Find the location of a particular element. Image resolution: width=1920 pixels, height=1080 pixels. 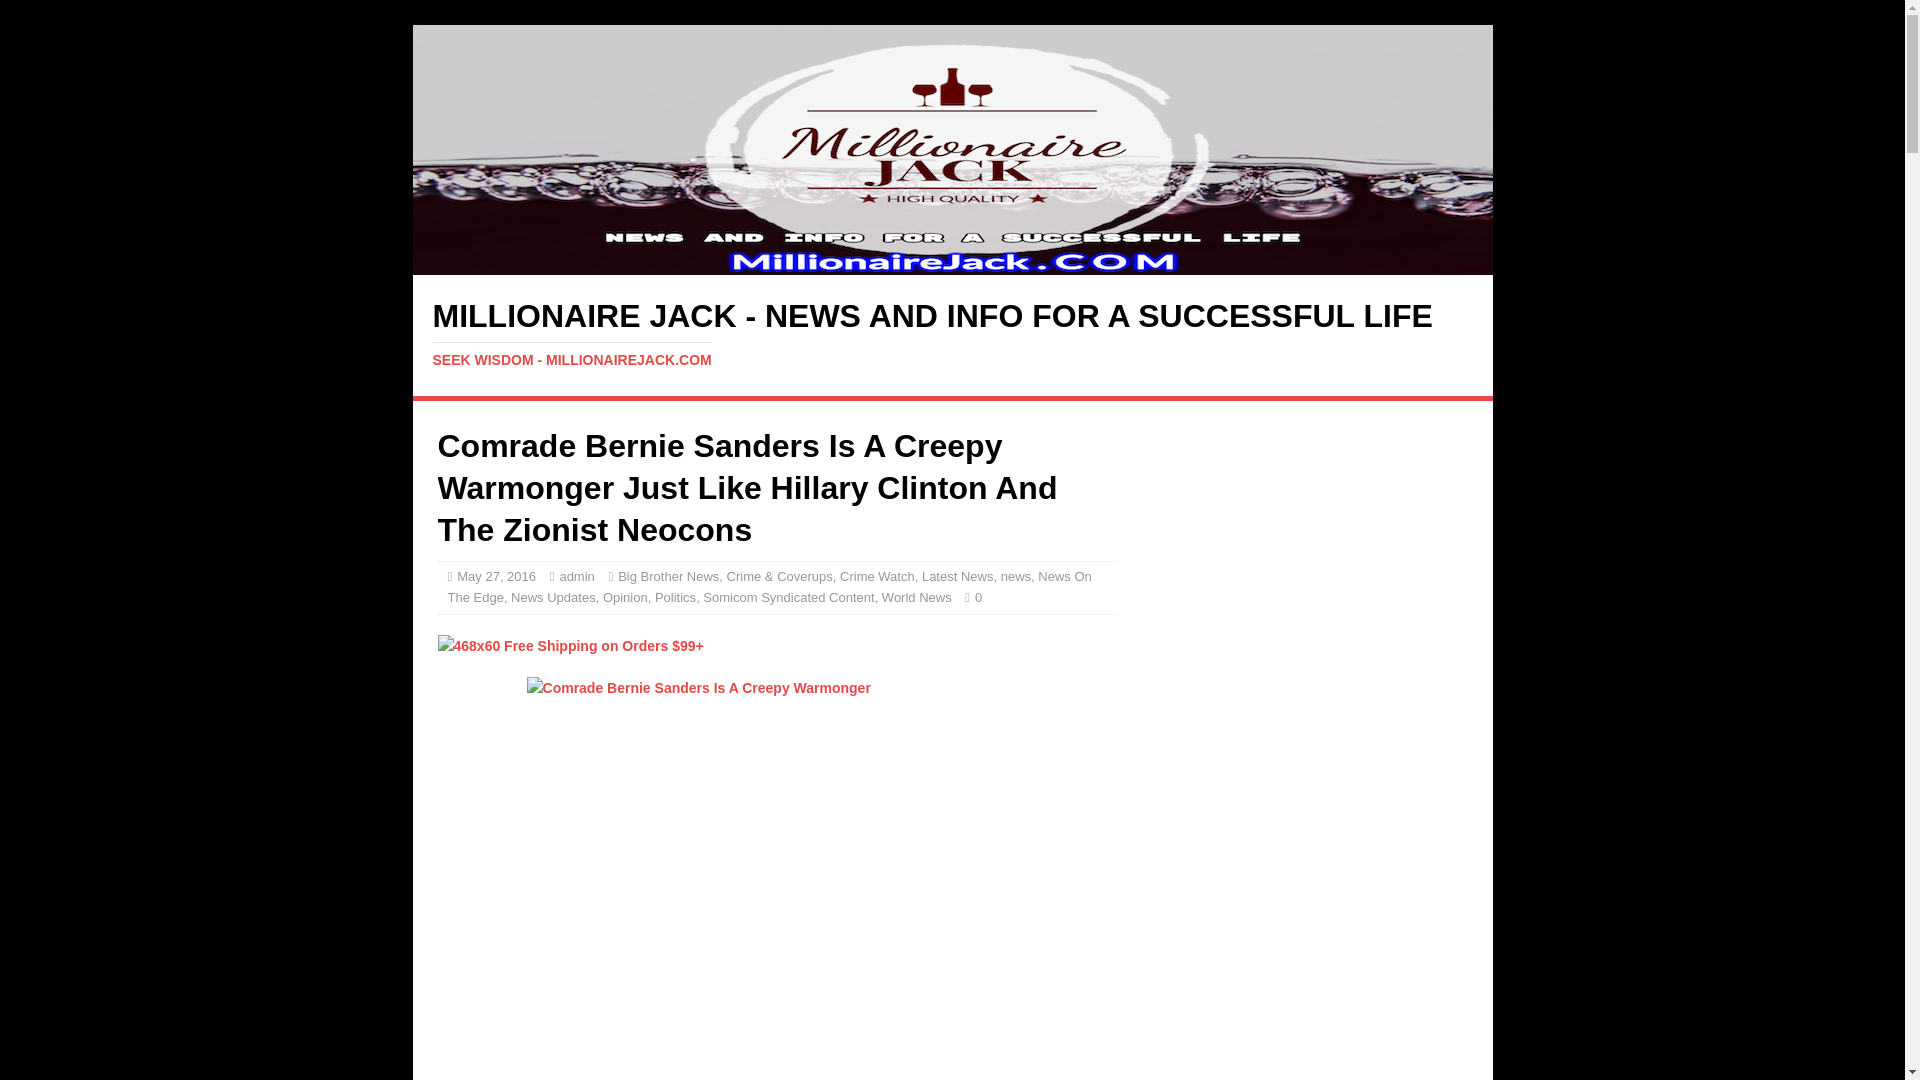

News Updates is located at coordinates (552, 596).